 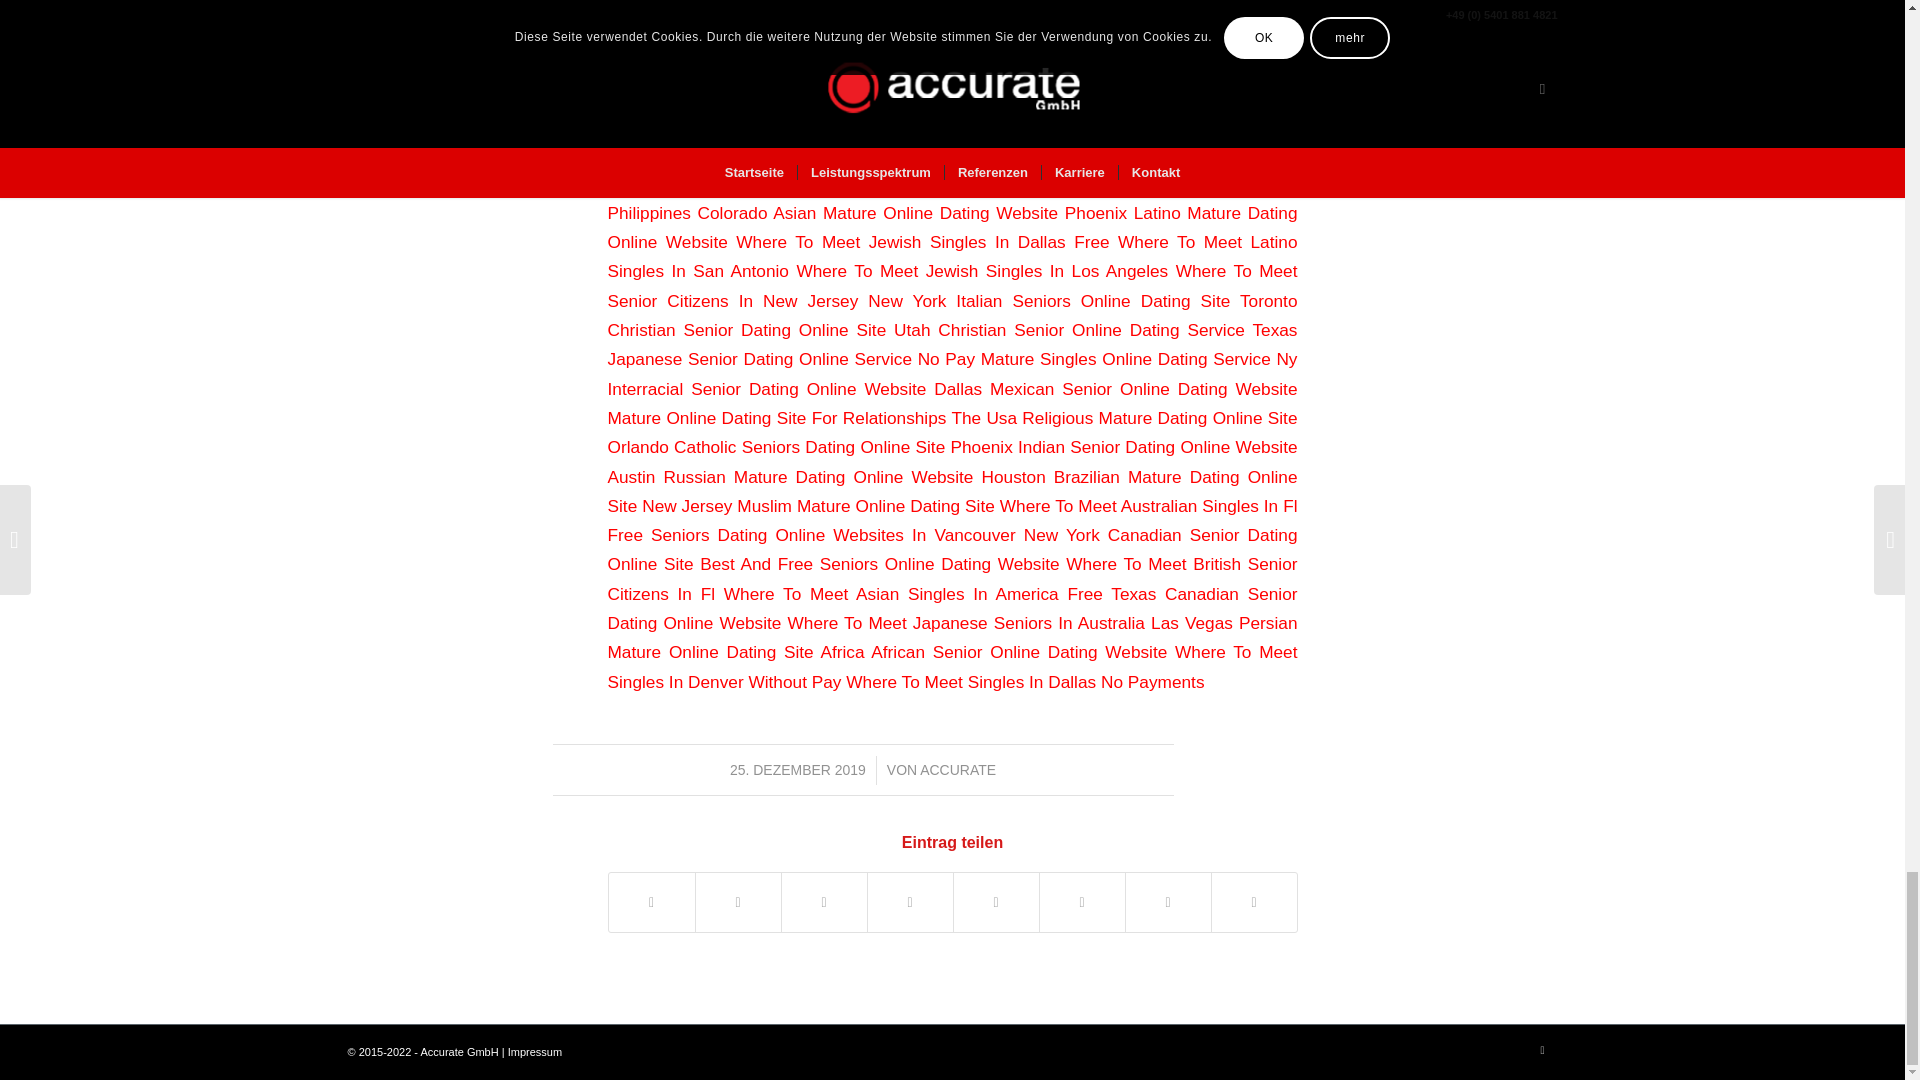 I want to click on Where To Meet Indian Seniors In Philippines, so click(x=952, y=197).